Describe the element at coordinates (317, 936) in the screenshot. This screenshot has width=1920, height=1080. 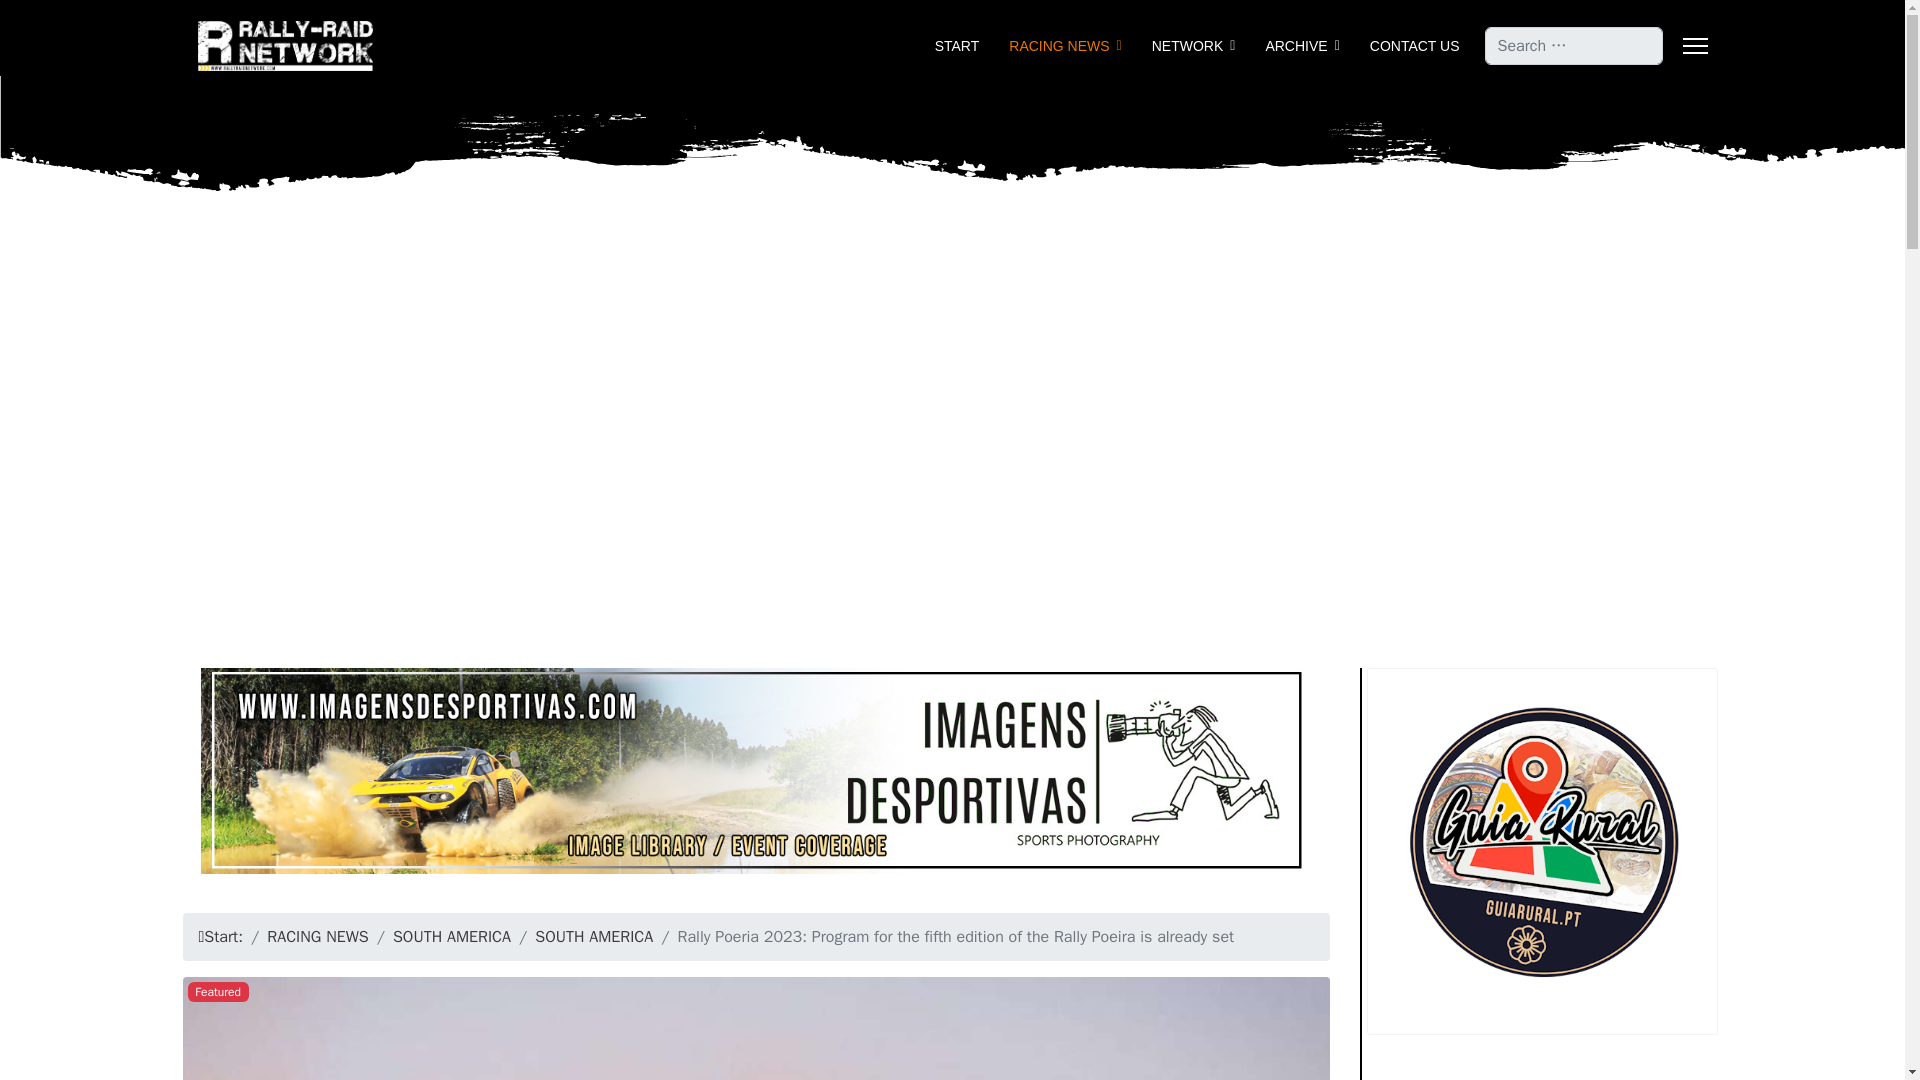
I see `RACING NEWS` at that location.